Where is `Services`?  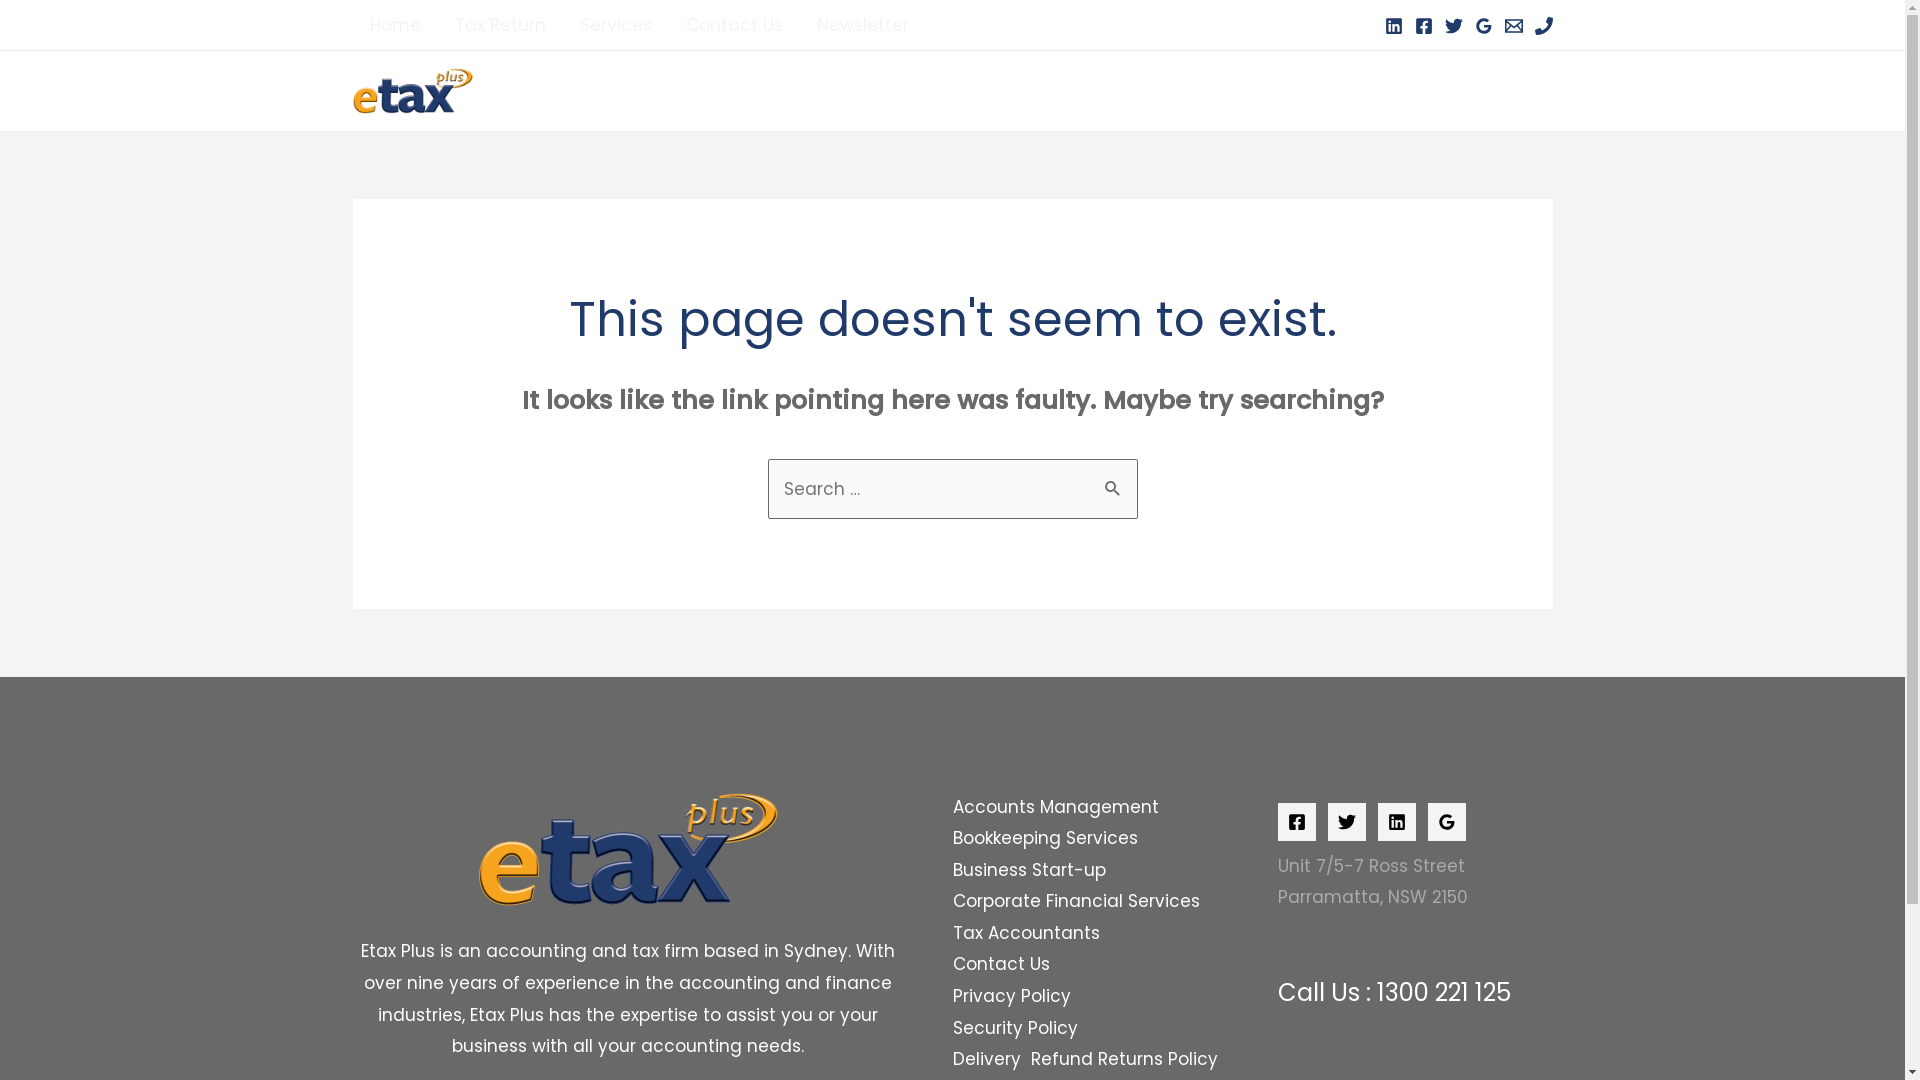
Services is located at coordinates (615, 25).